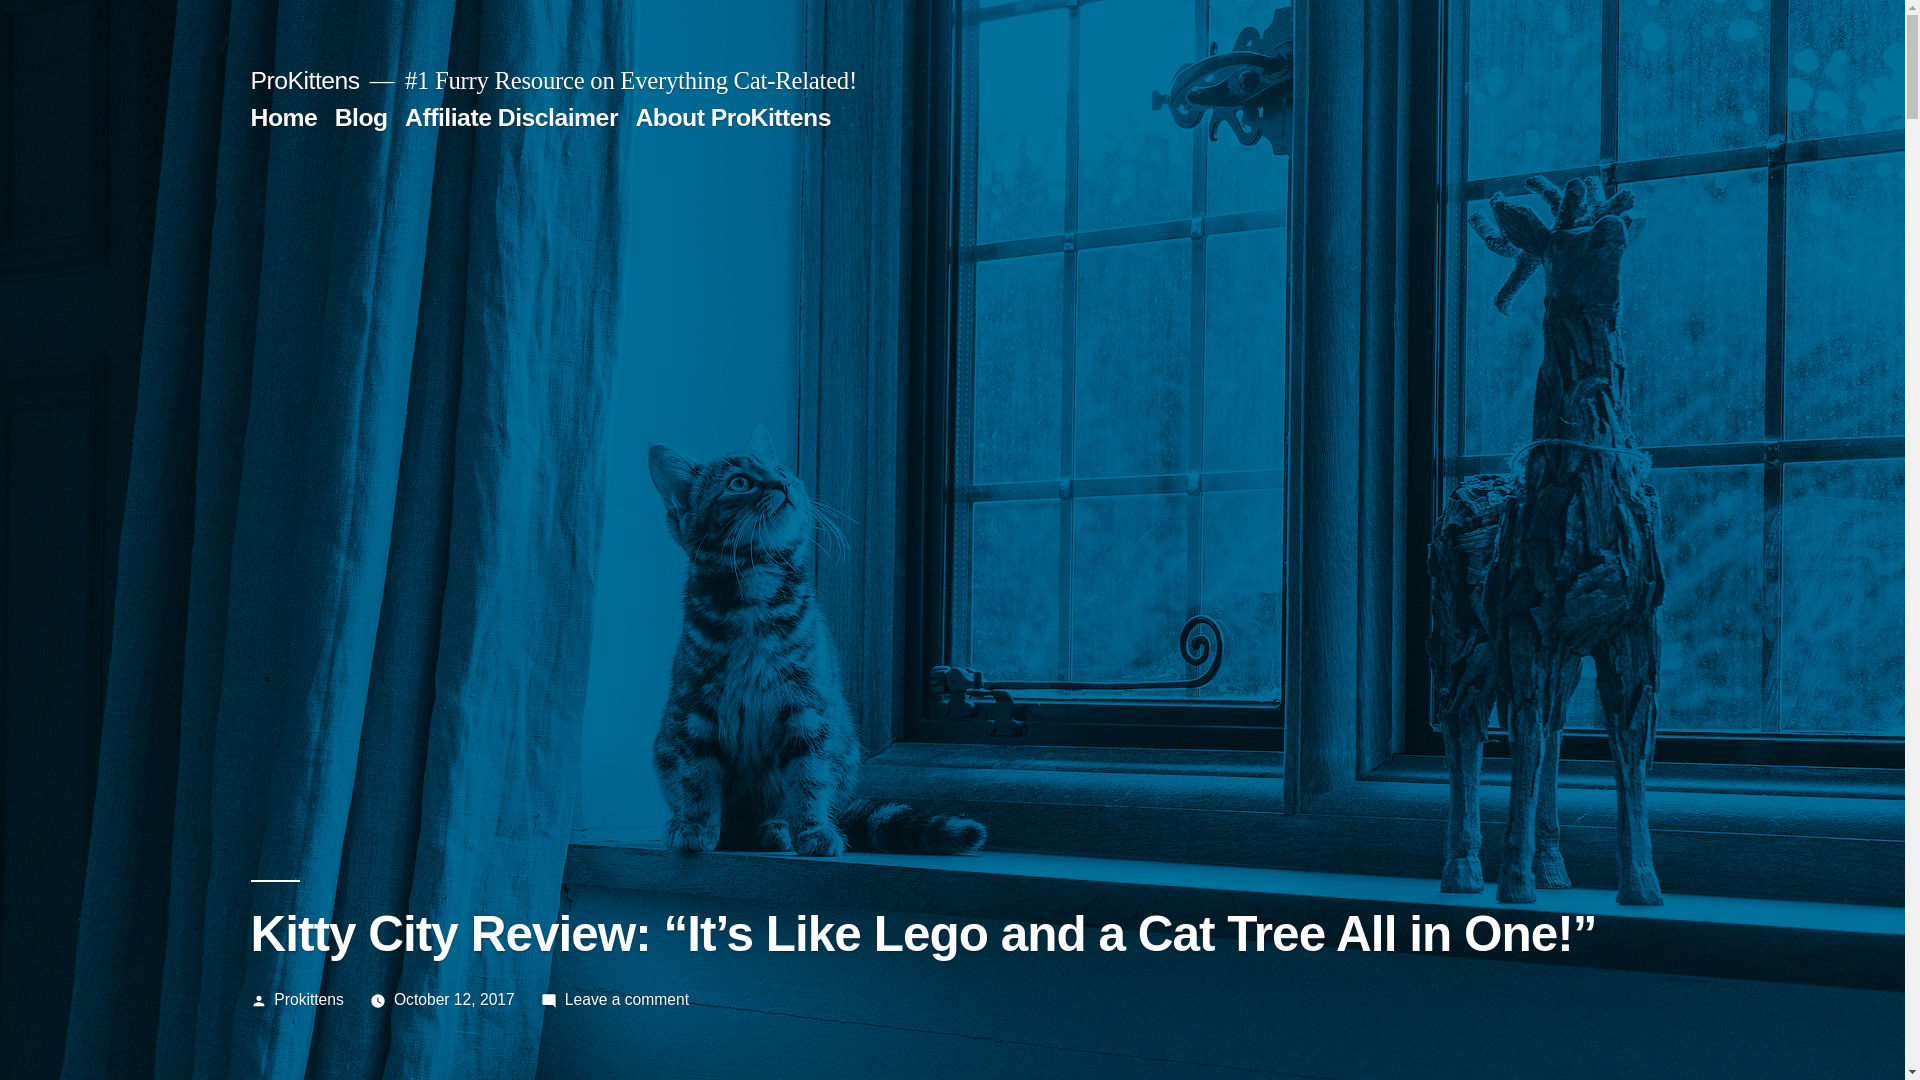 The height and width of the screenshot is (1080, 1920). I want to click on Prokittens, so click(308, 999).